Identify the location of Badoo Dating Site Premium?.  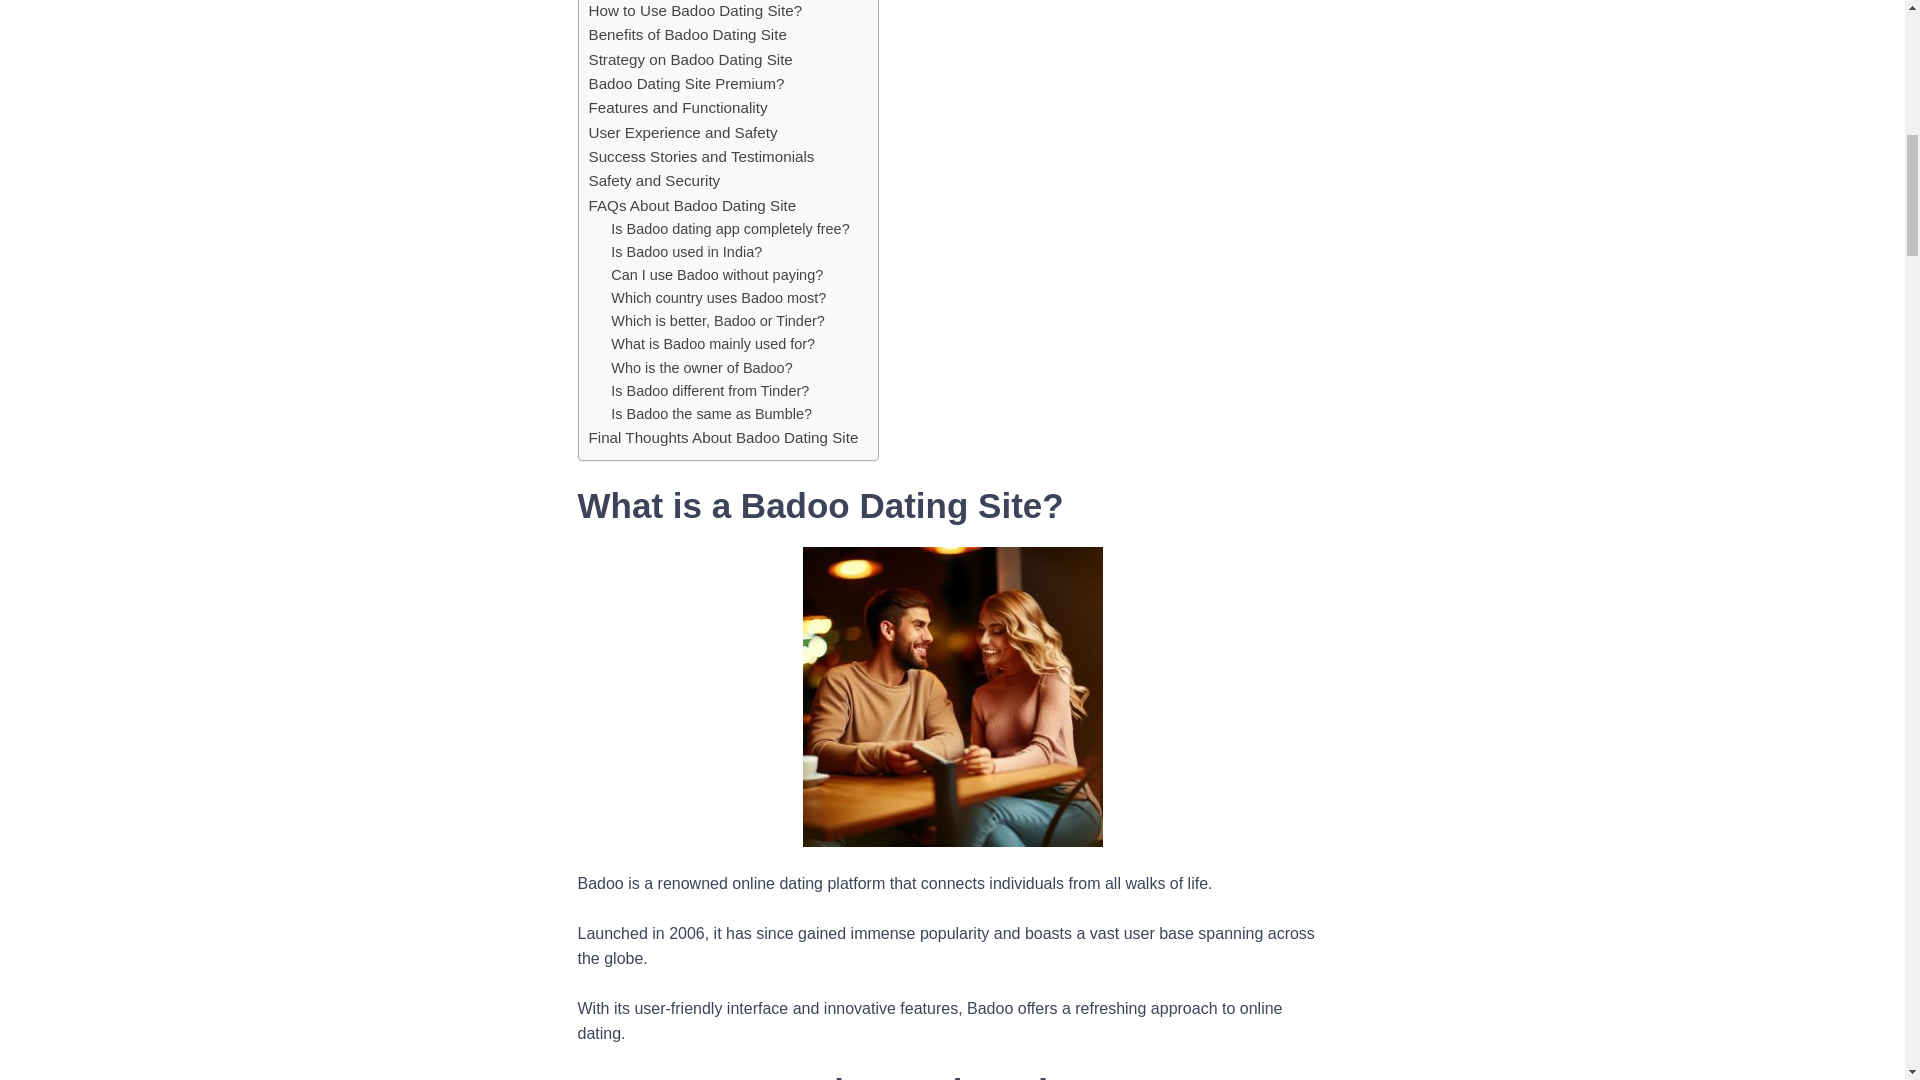
(685, 84).